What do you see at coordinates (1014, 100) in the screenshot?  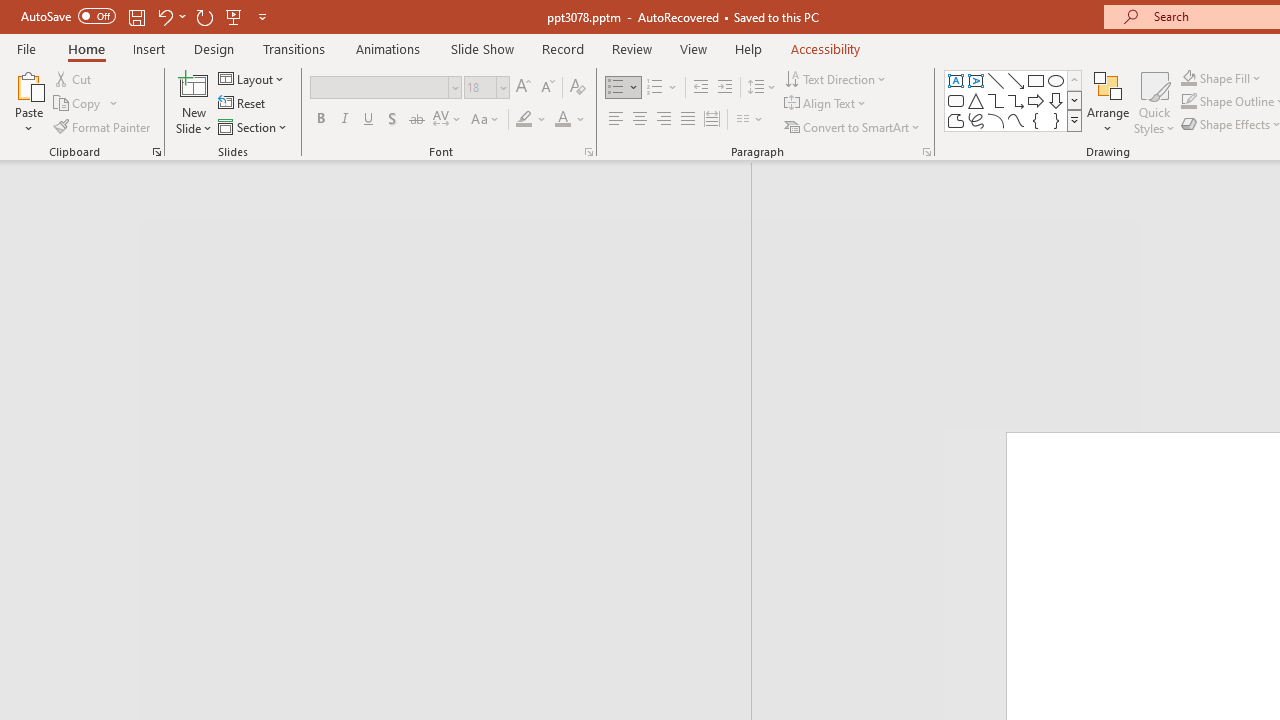 I see `AutomationID: ShapesInsertGallery` at bounding box center [1014, 100].